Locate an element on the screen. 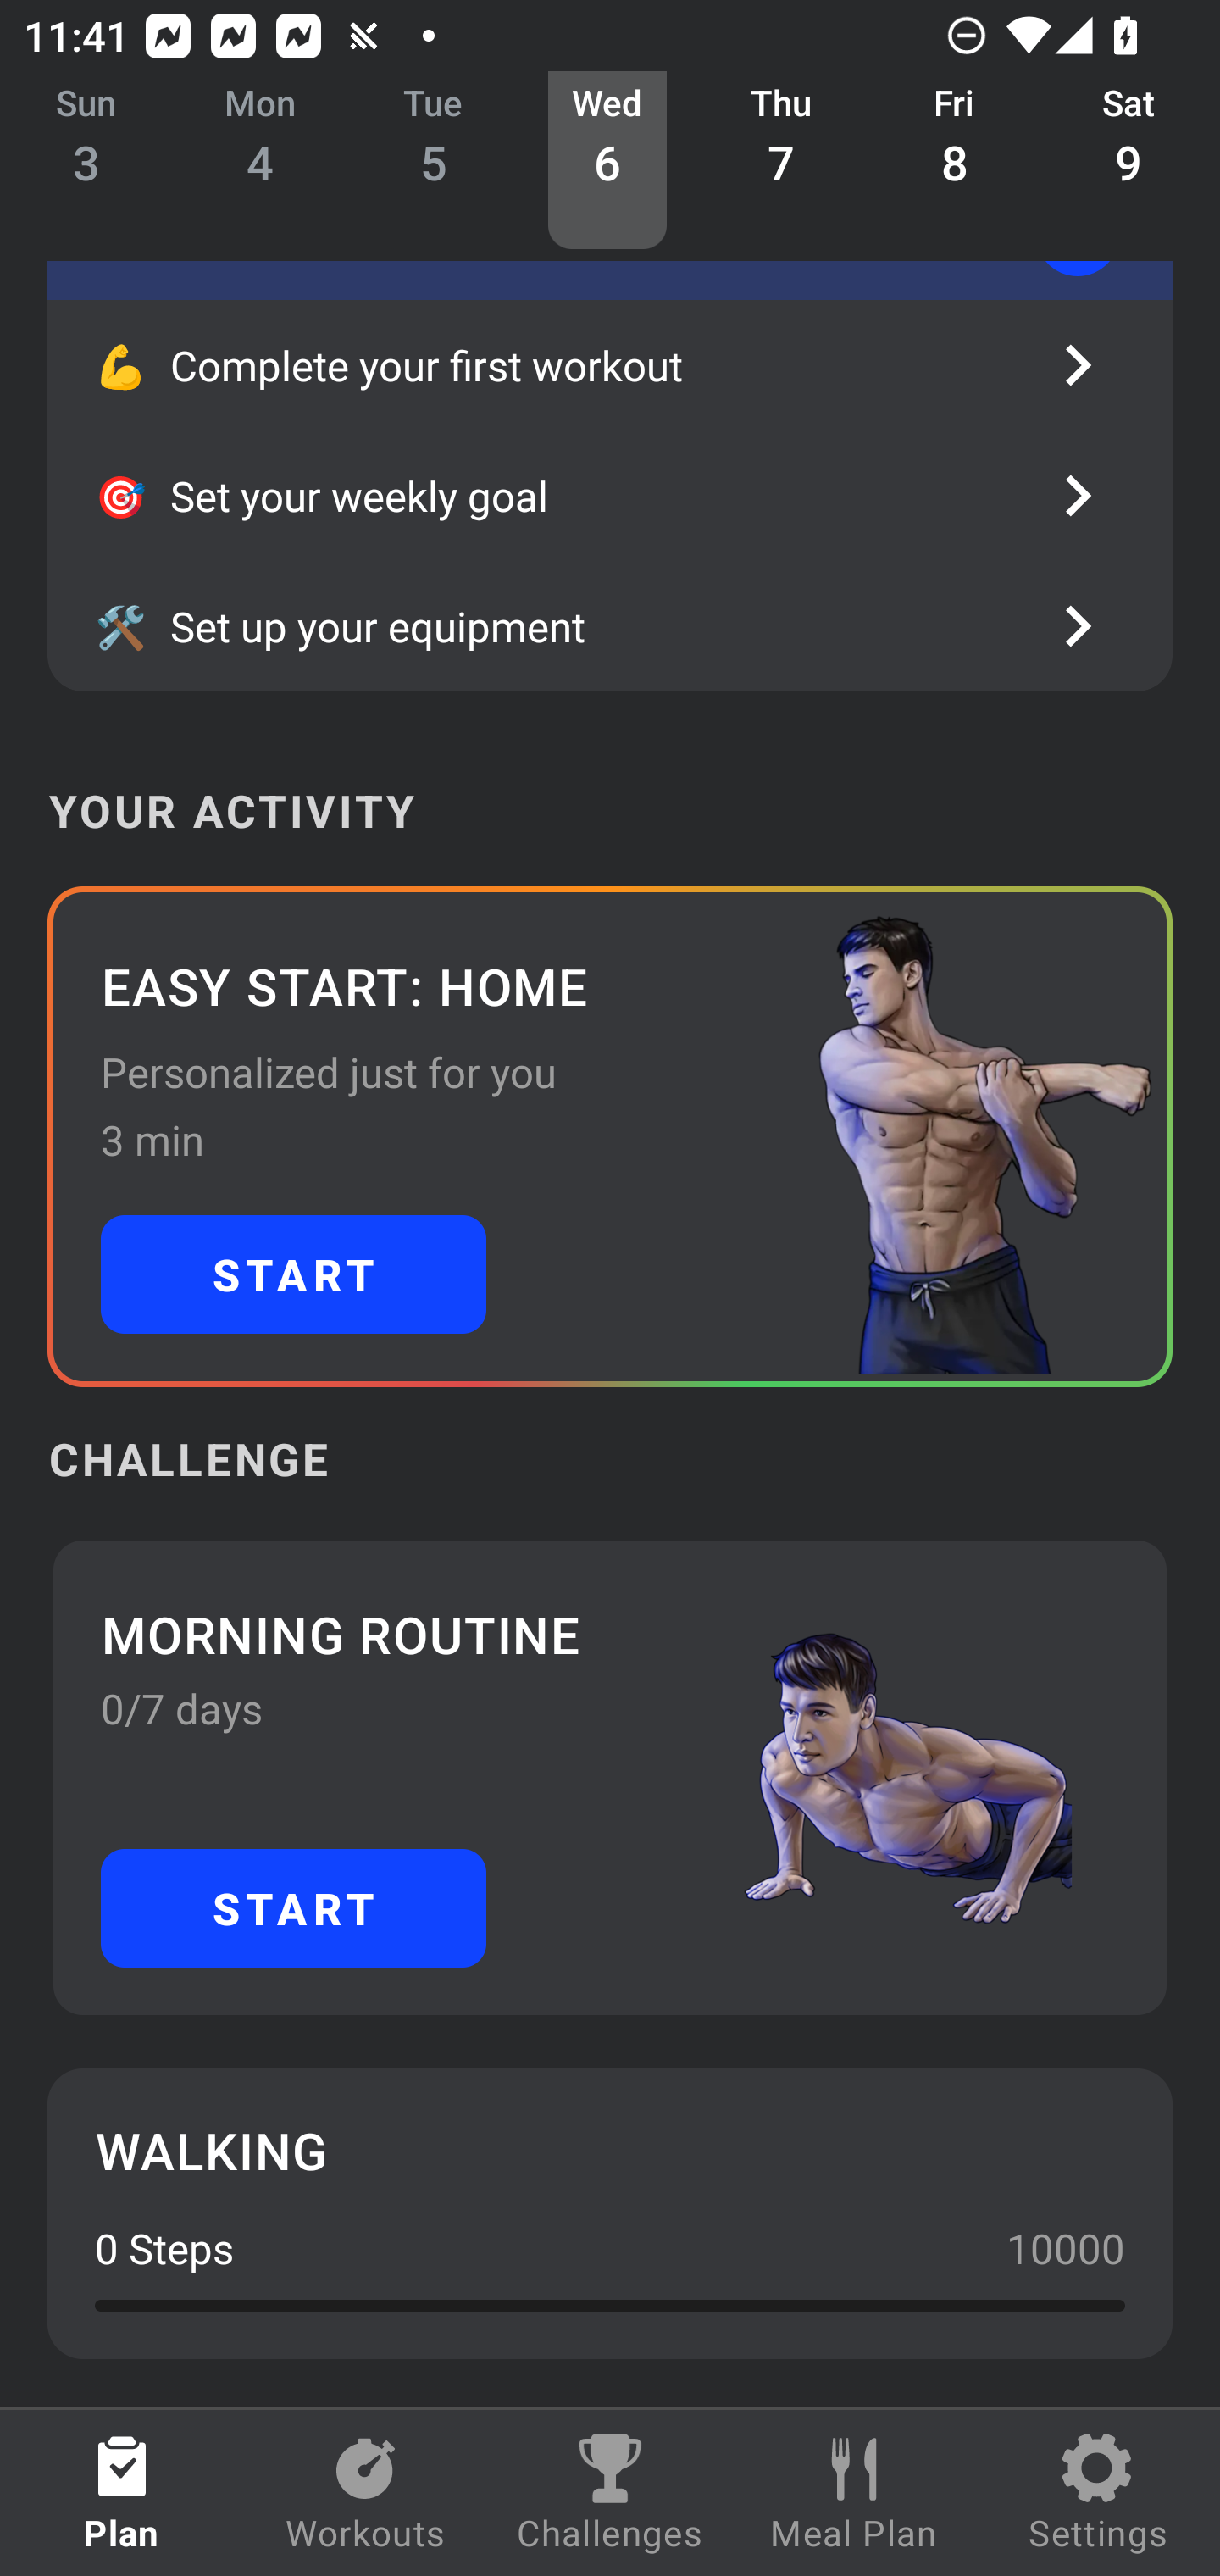 The width and height of the screenshot is (1220, 2576). 🎯 Set your weekly goal is located at coordinates (610, 495).